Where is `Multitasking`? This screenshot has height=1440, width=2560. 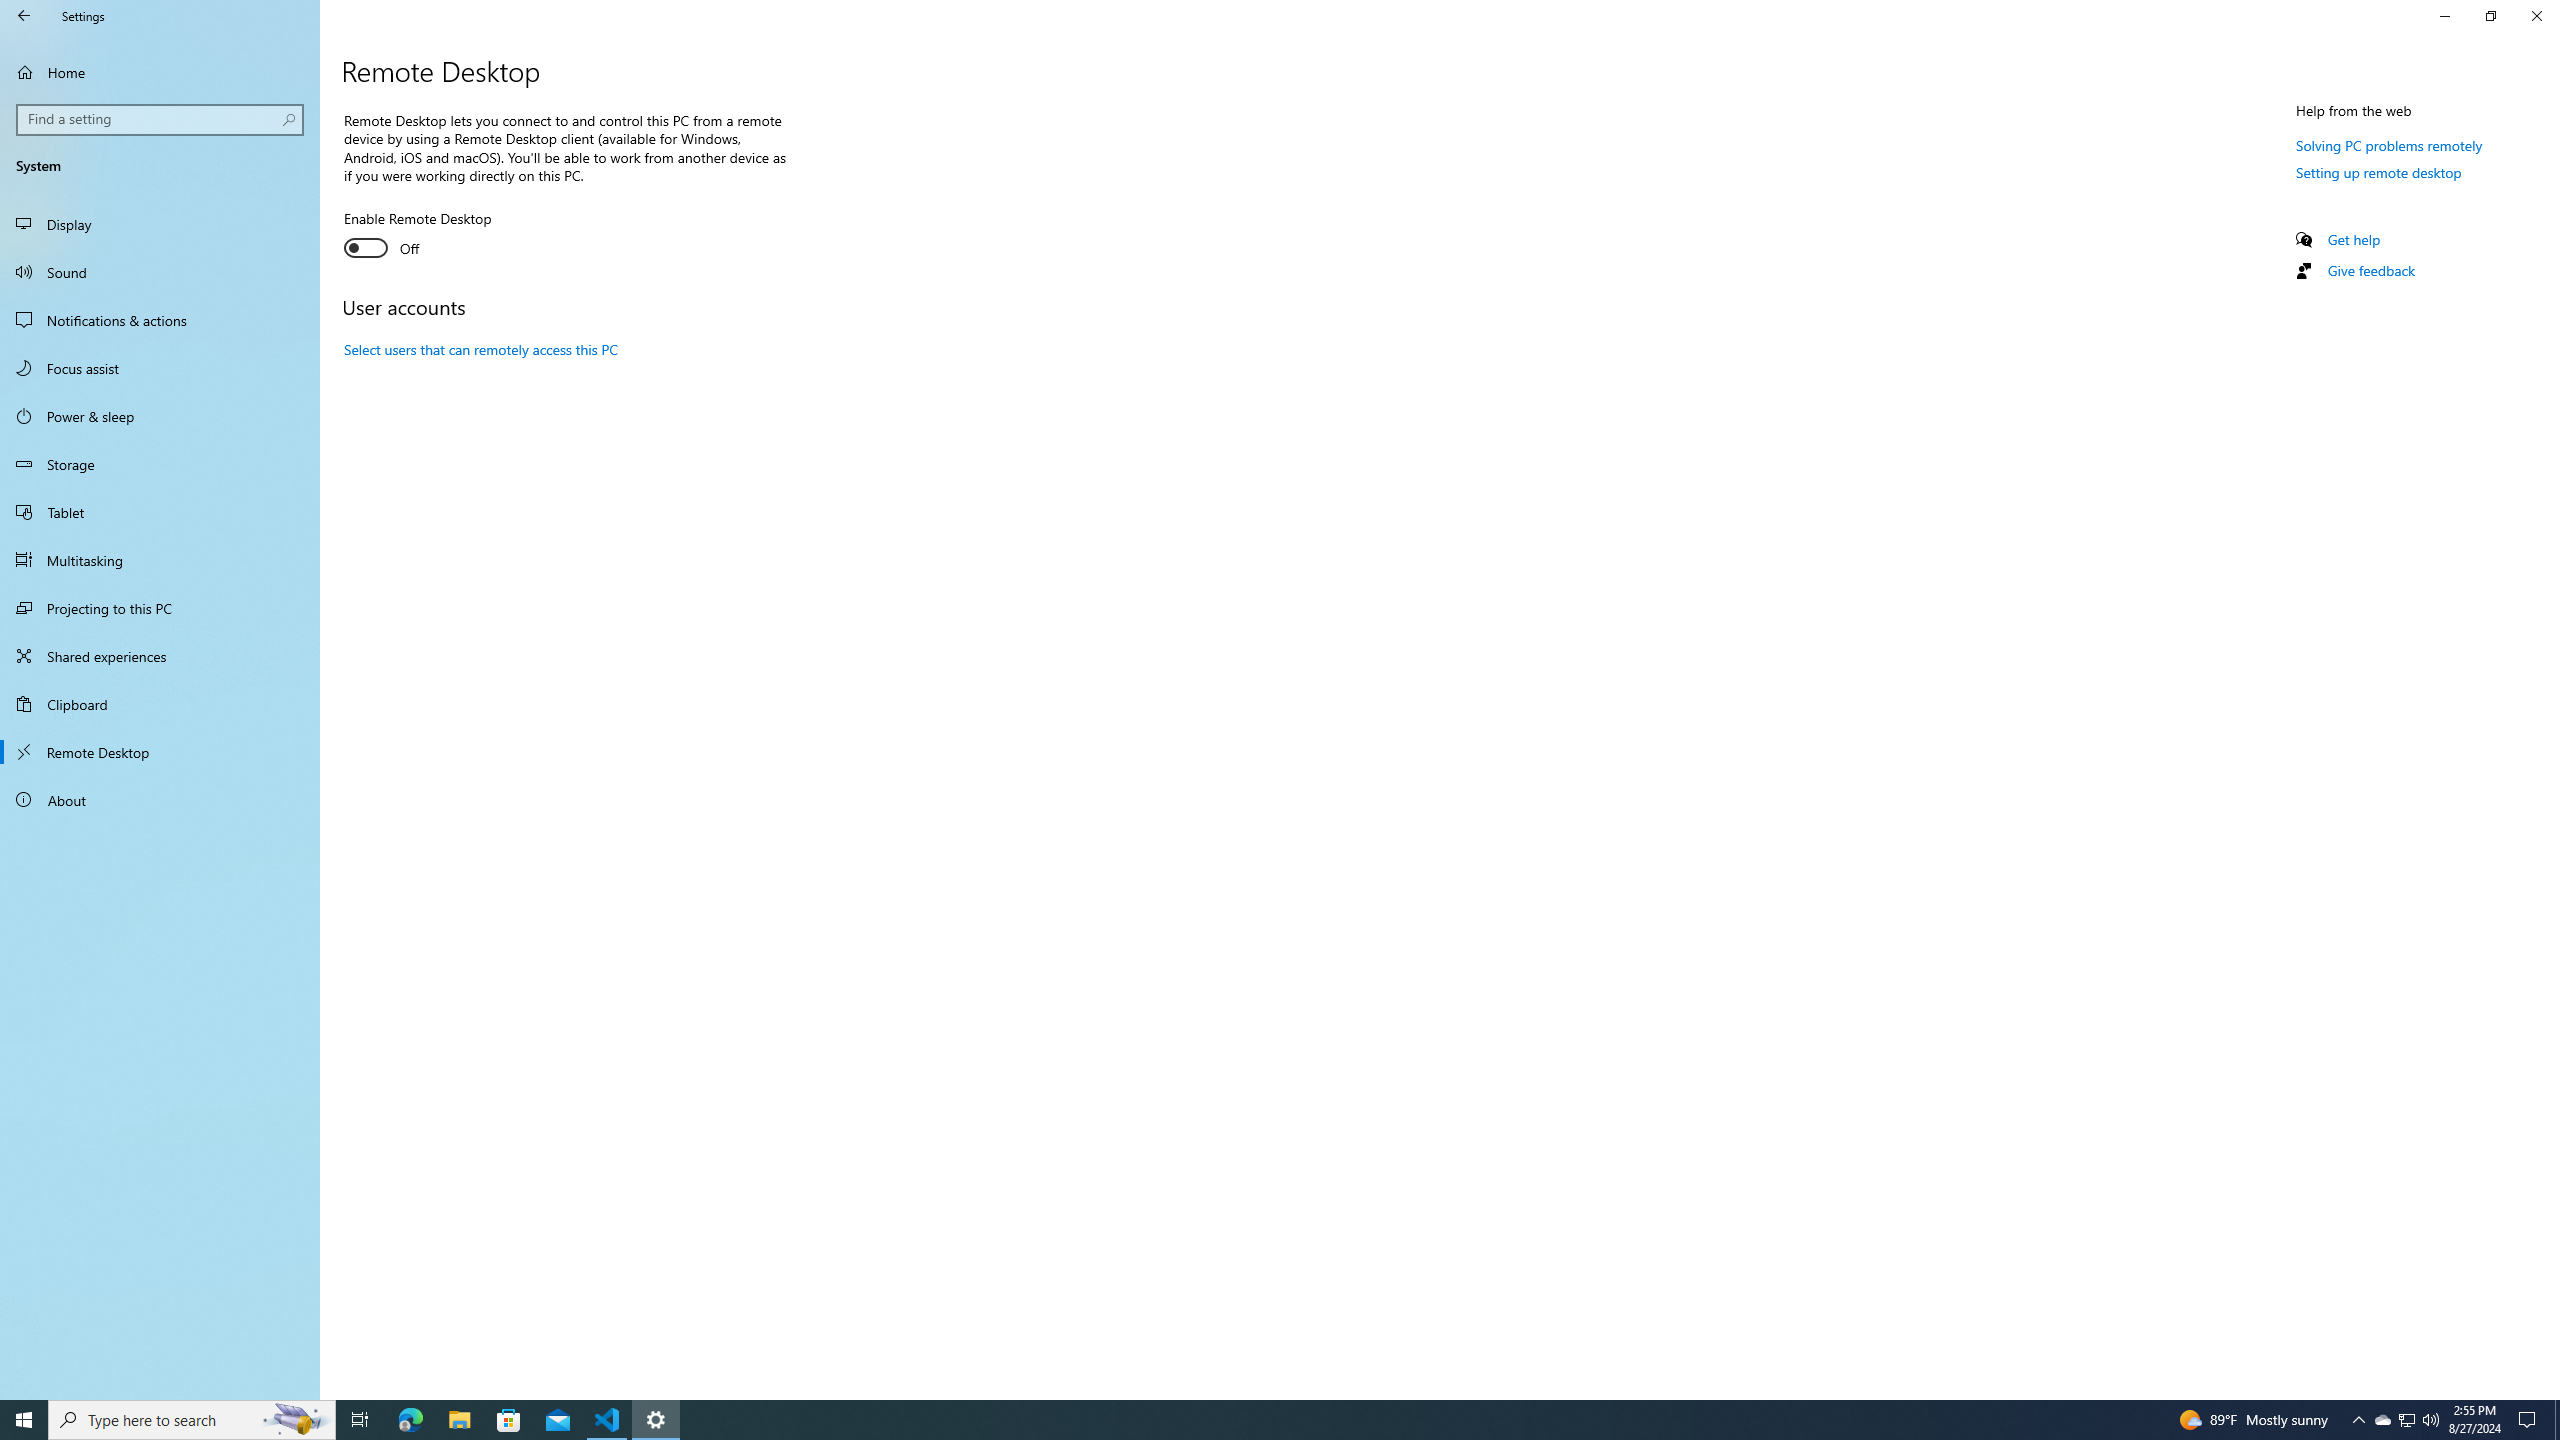
Multitasking is located at coordinates (160, 560).